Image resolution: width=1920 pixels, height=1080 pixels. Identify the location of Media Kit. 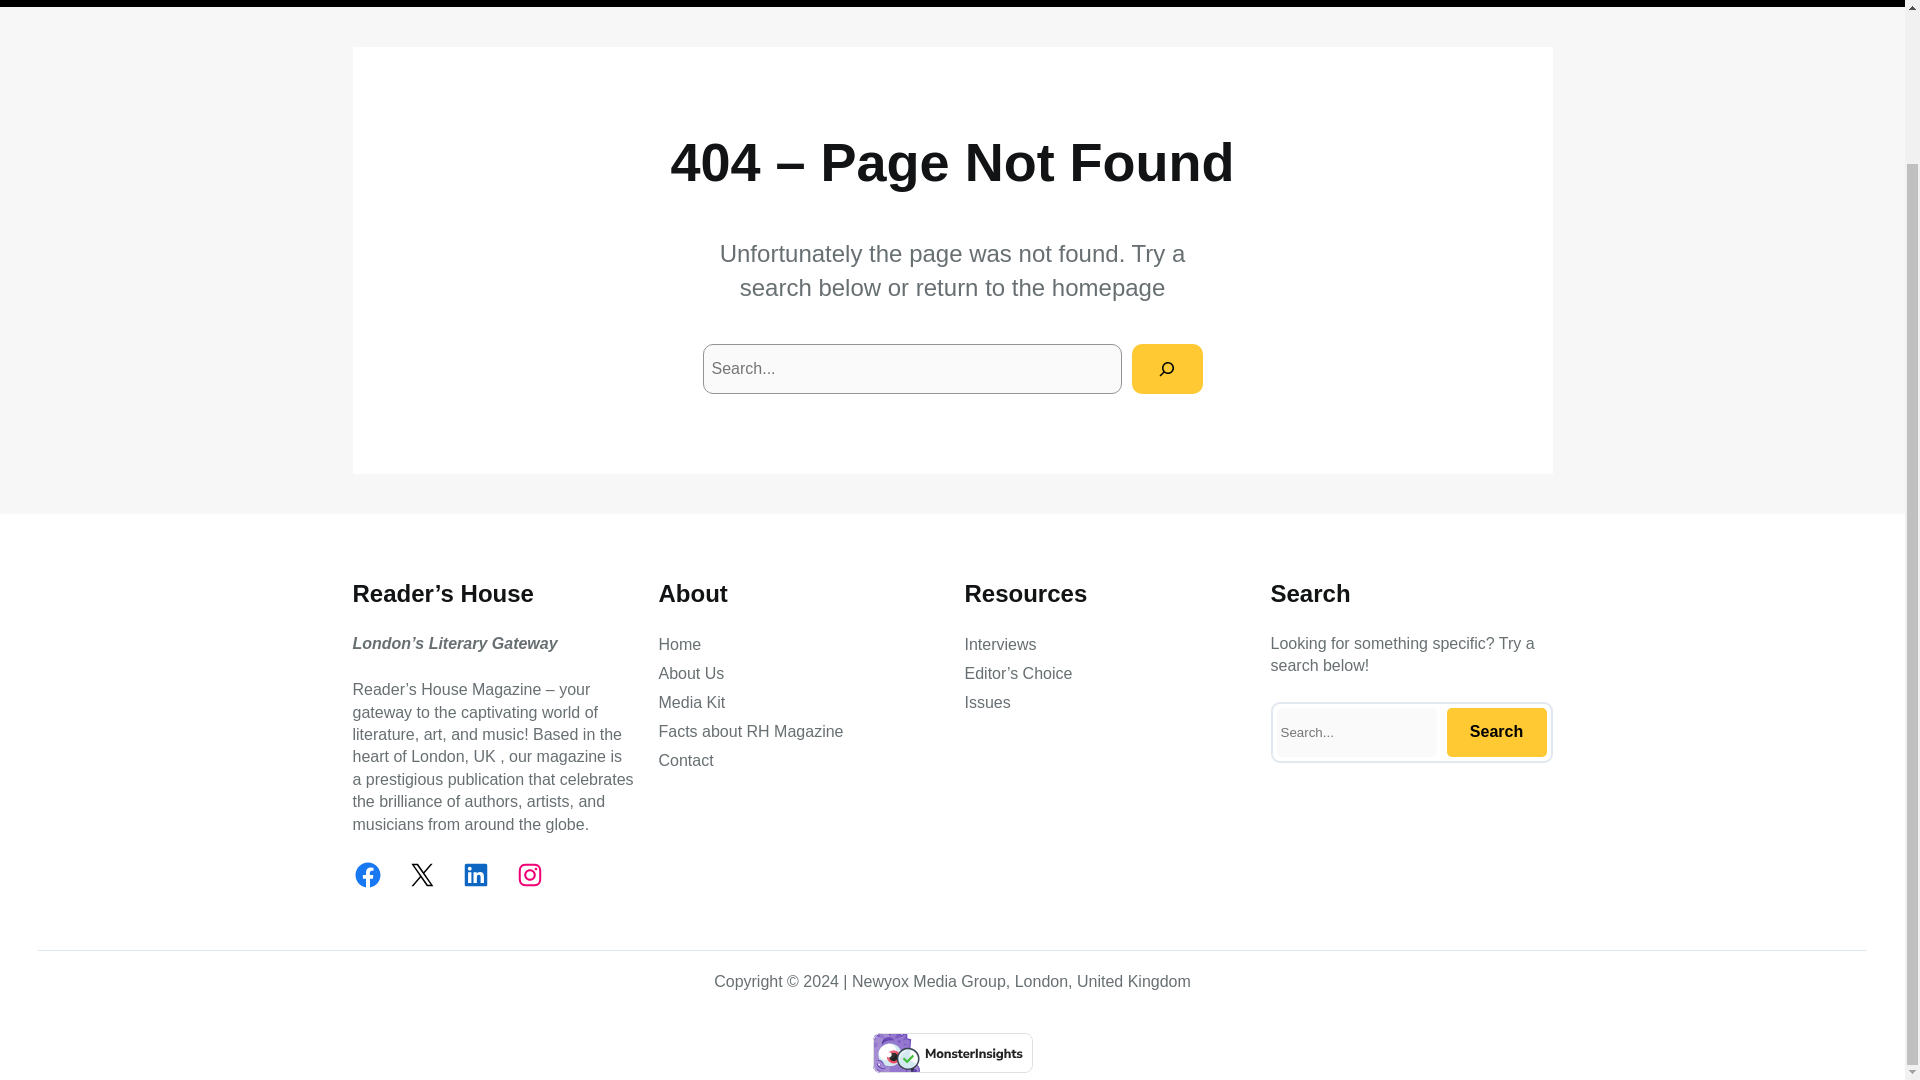
(692, 702).